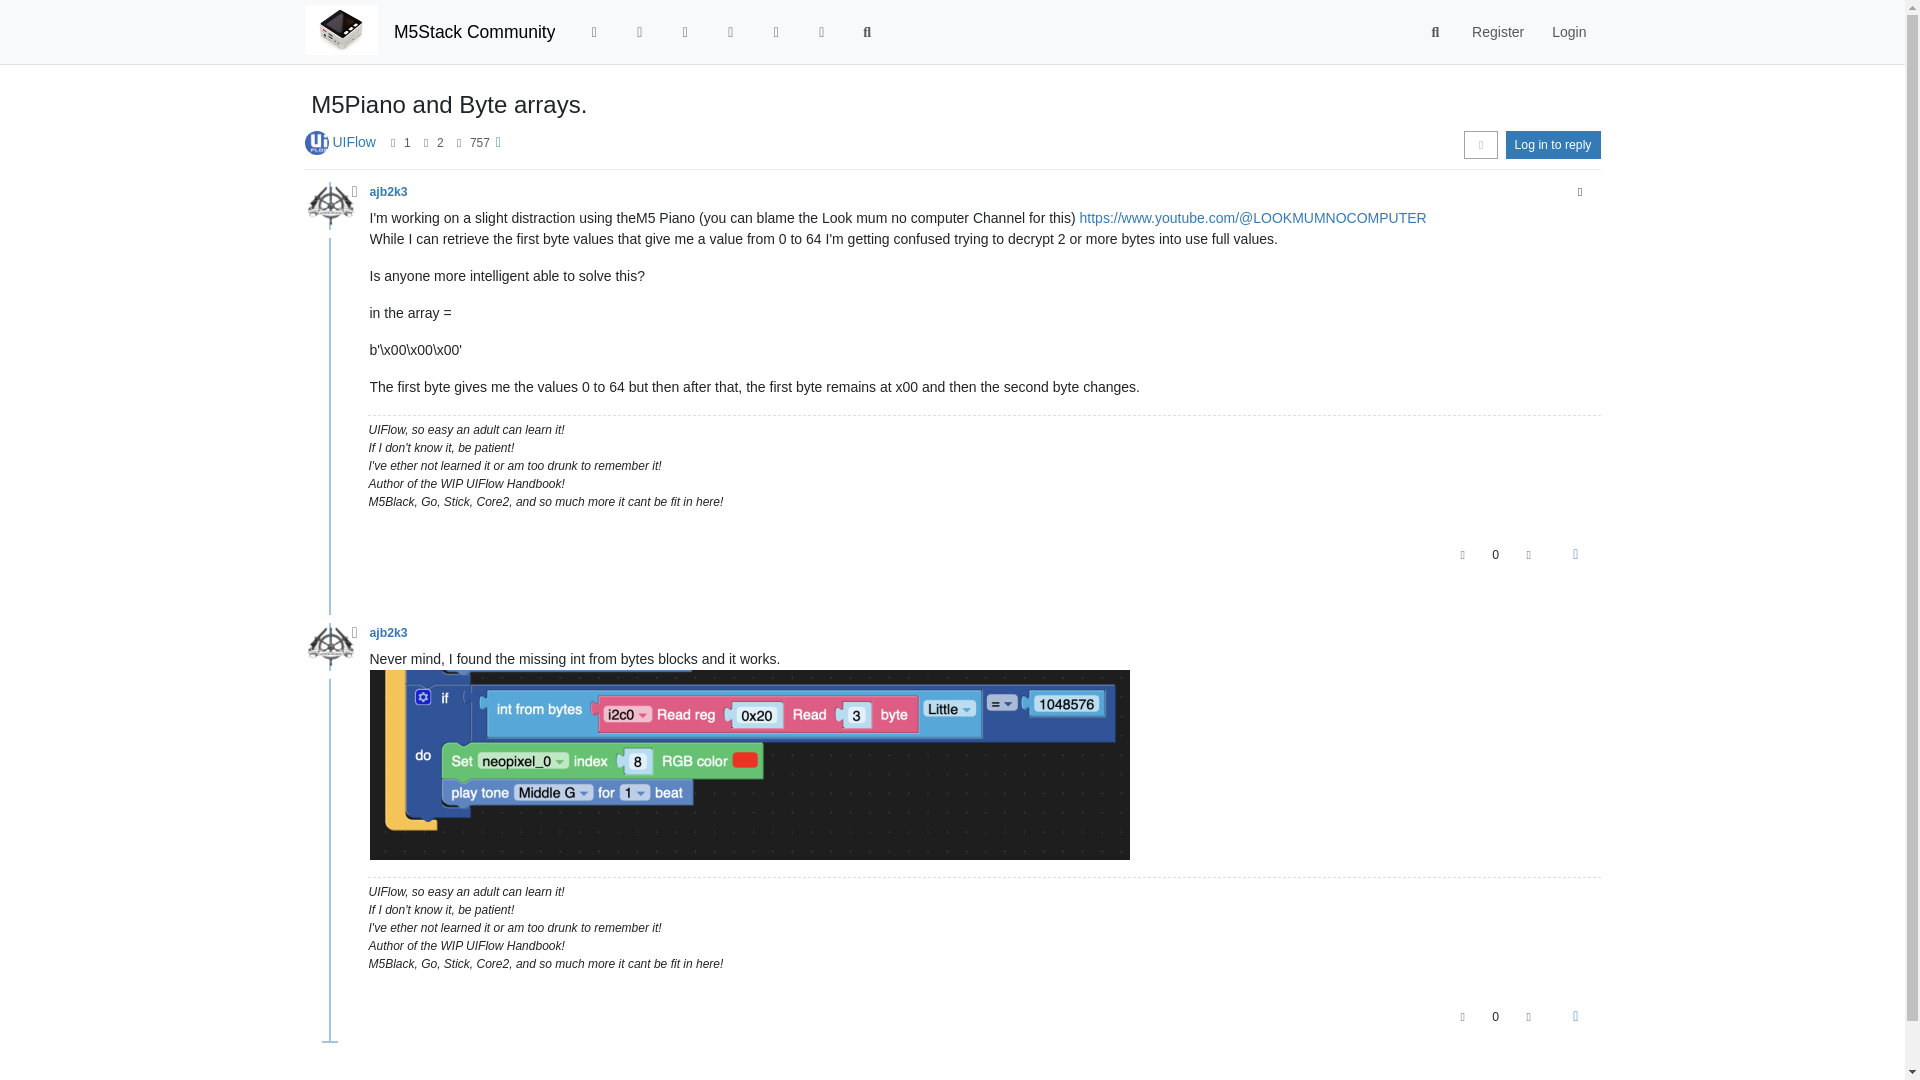 Image resolution: width=1920 pixels, height=1080 pixels. Describe the element at coordinates (1497, 32) in the screenshot. I see `Register` at that location.